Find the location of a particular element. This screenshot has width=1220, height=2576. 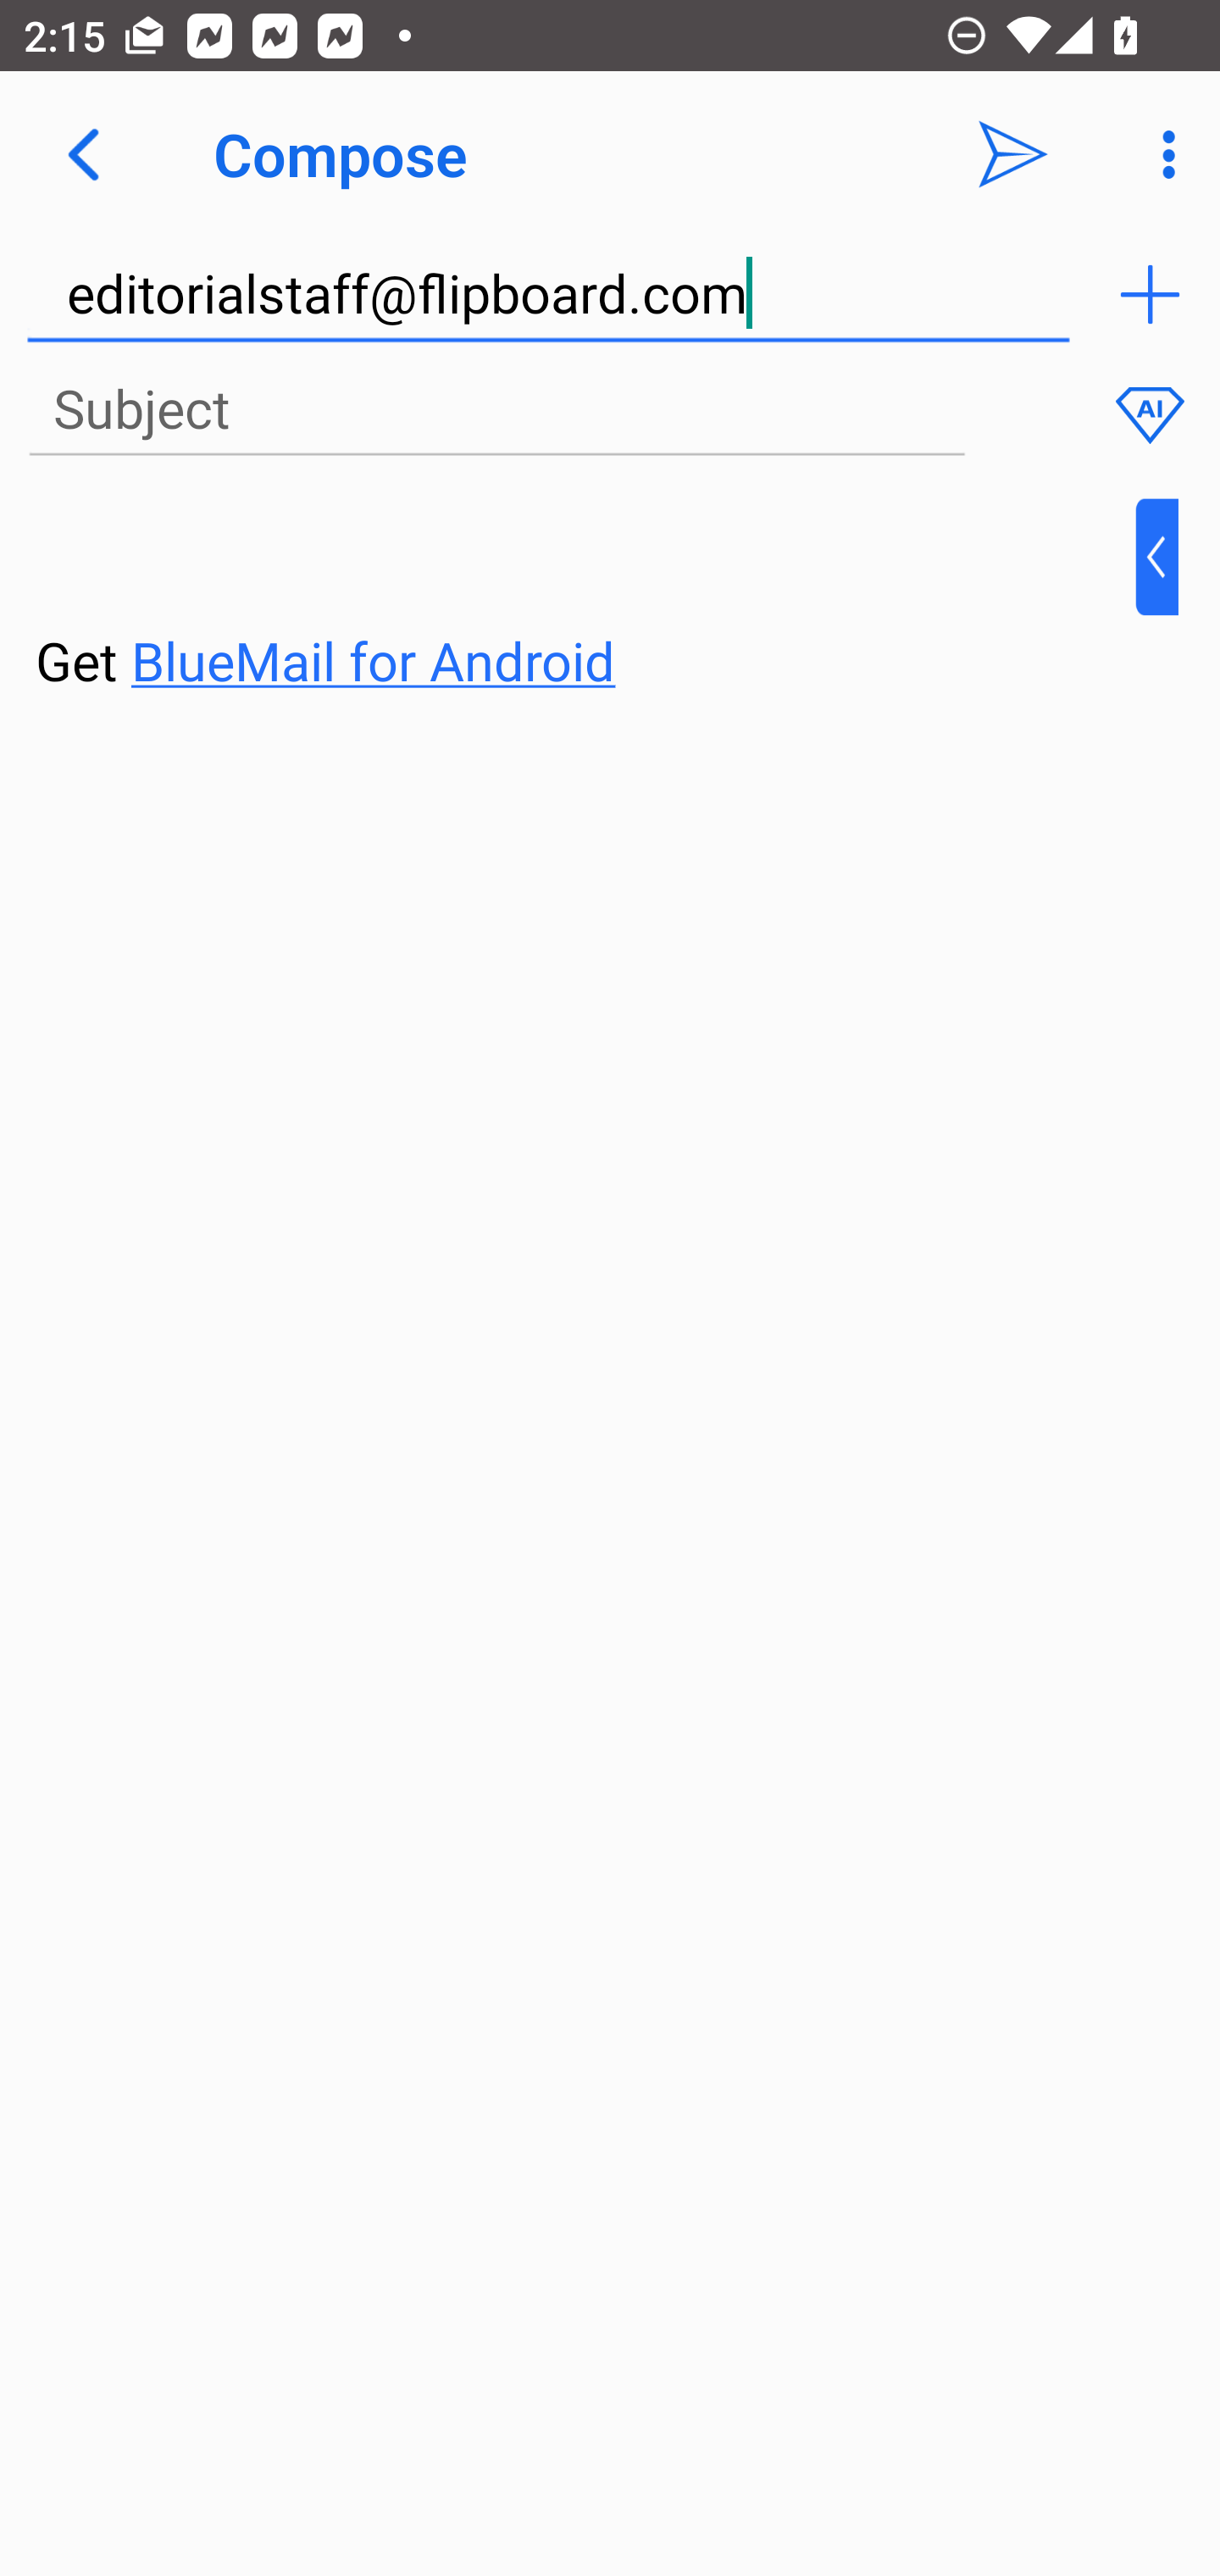

Add recipient (To) is located at coordinates (1150, 295).